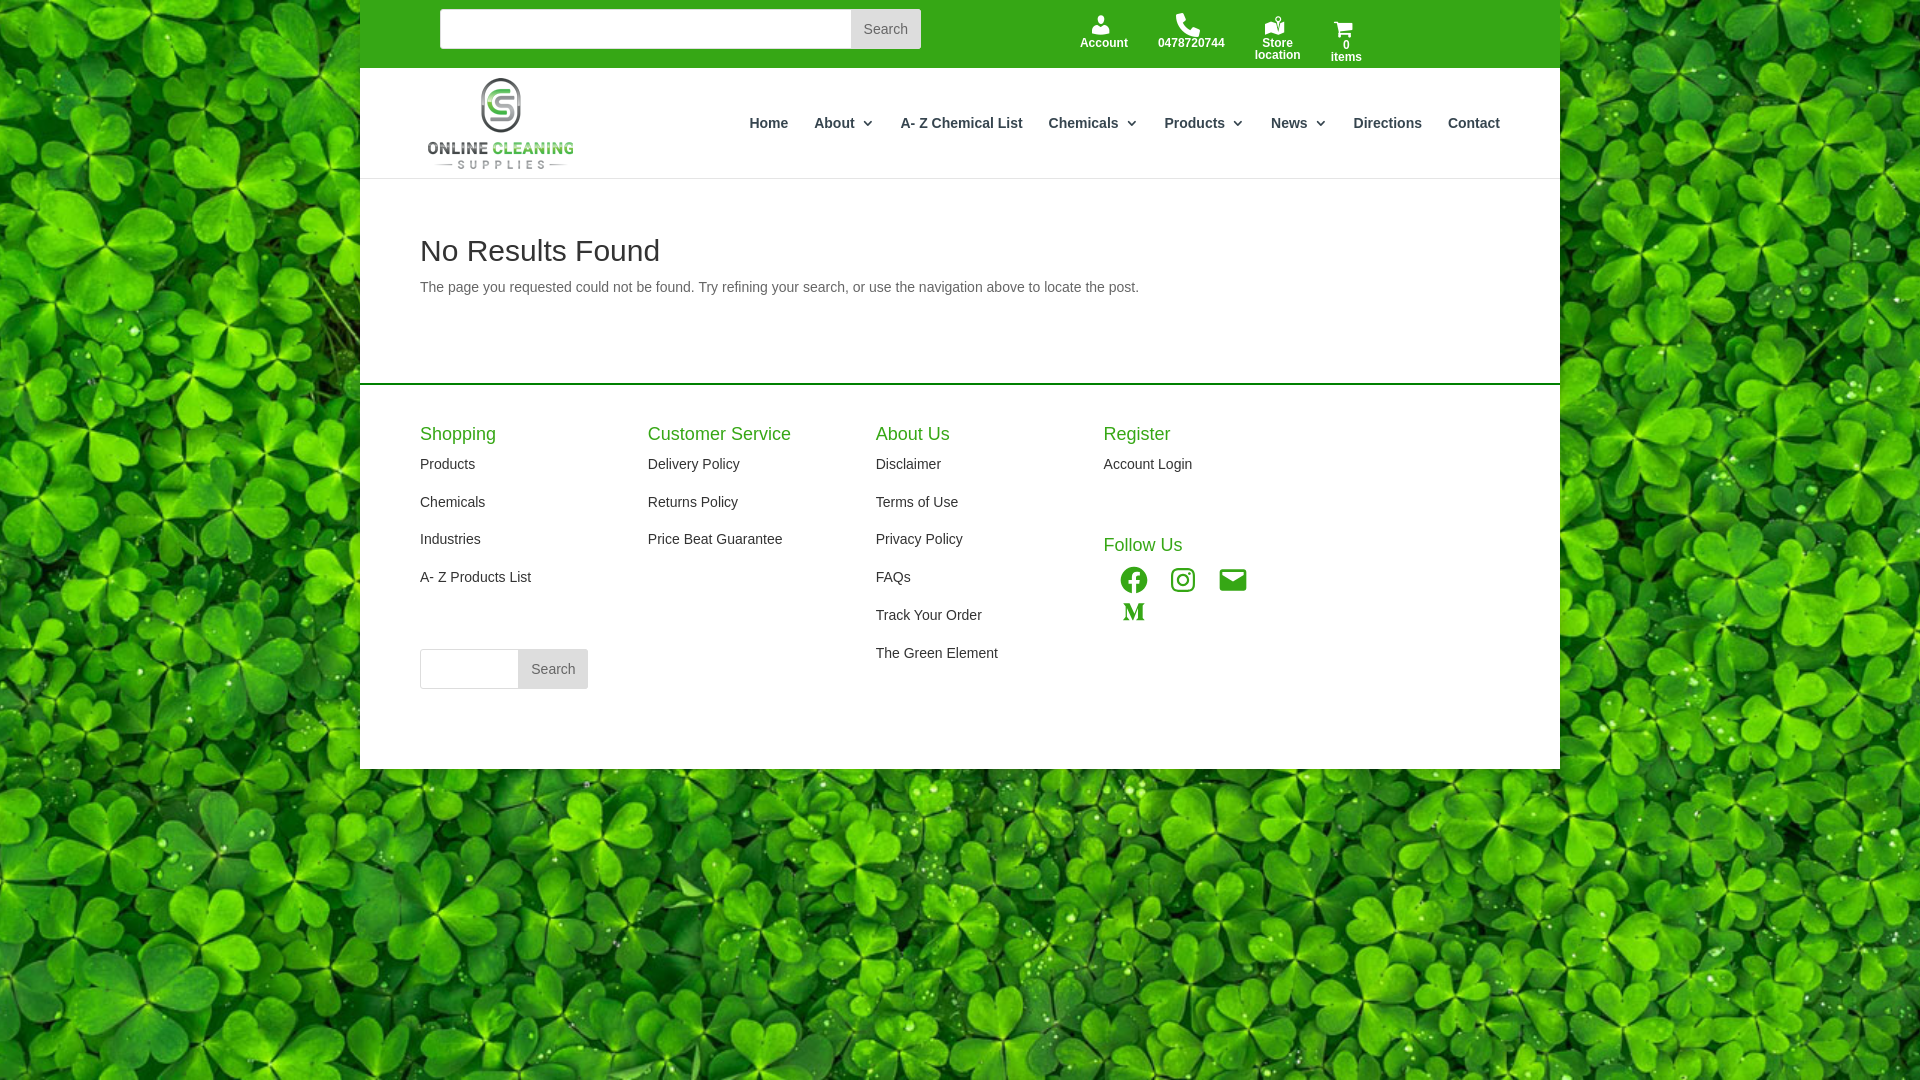 This screenshot has height=1080, width=1920. What do you see at coordinates (929, 615) in the screenshot?
I see `Track Your Order` at bounding box center [929, 615].